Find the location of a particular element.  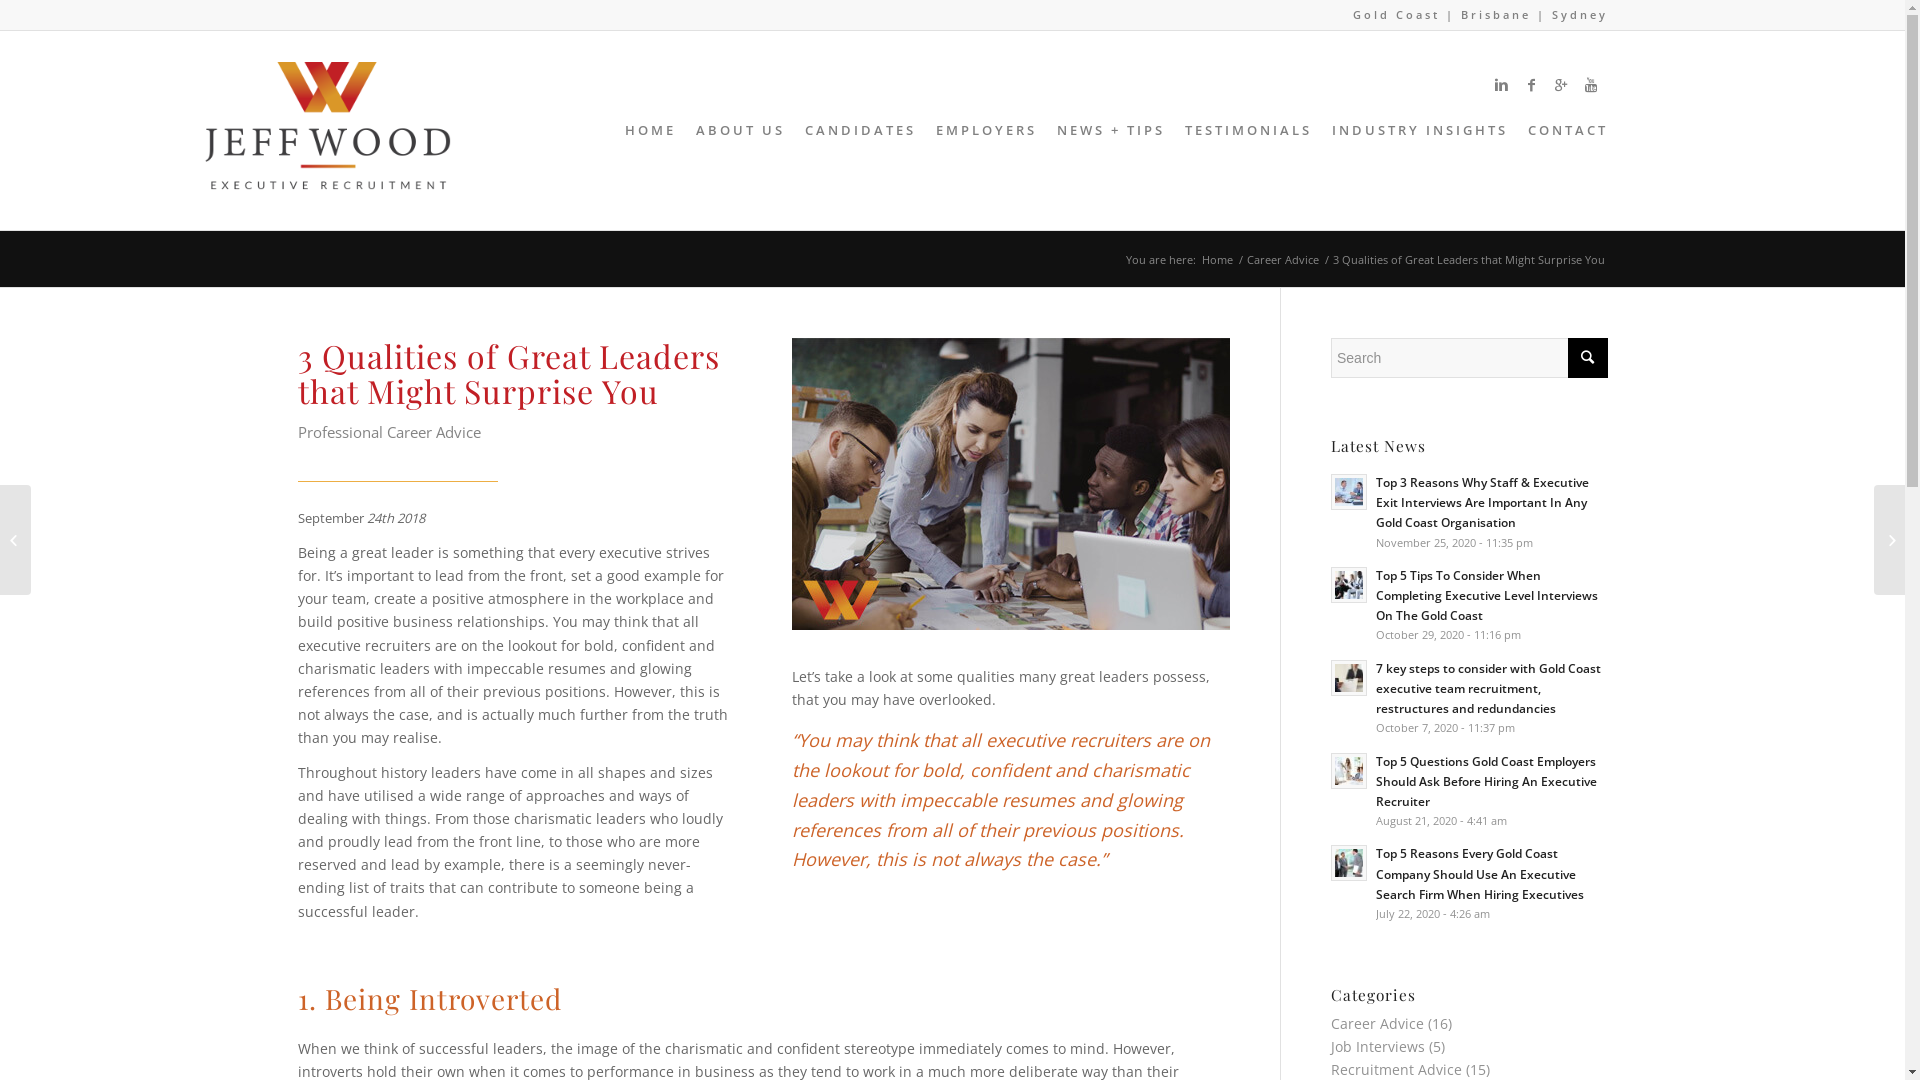

NEWS + TIPS is located at coordinates (1110, 130).